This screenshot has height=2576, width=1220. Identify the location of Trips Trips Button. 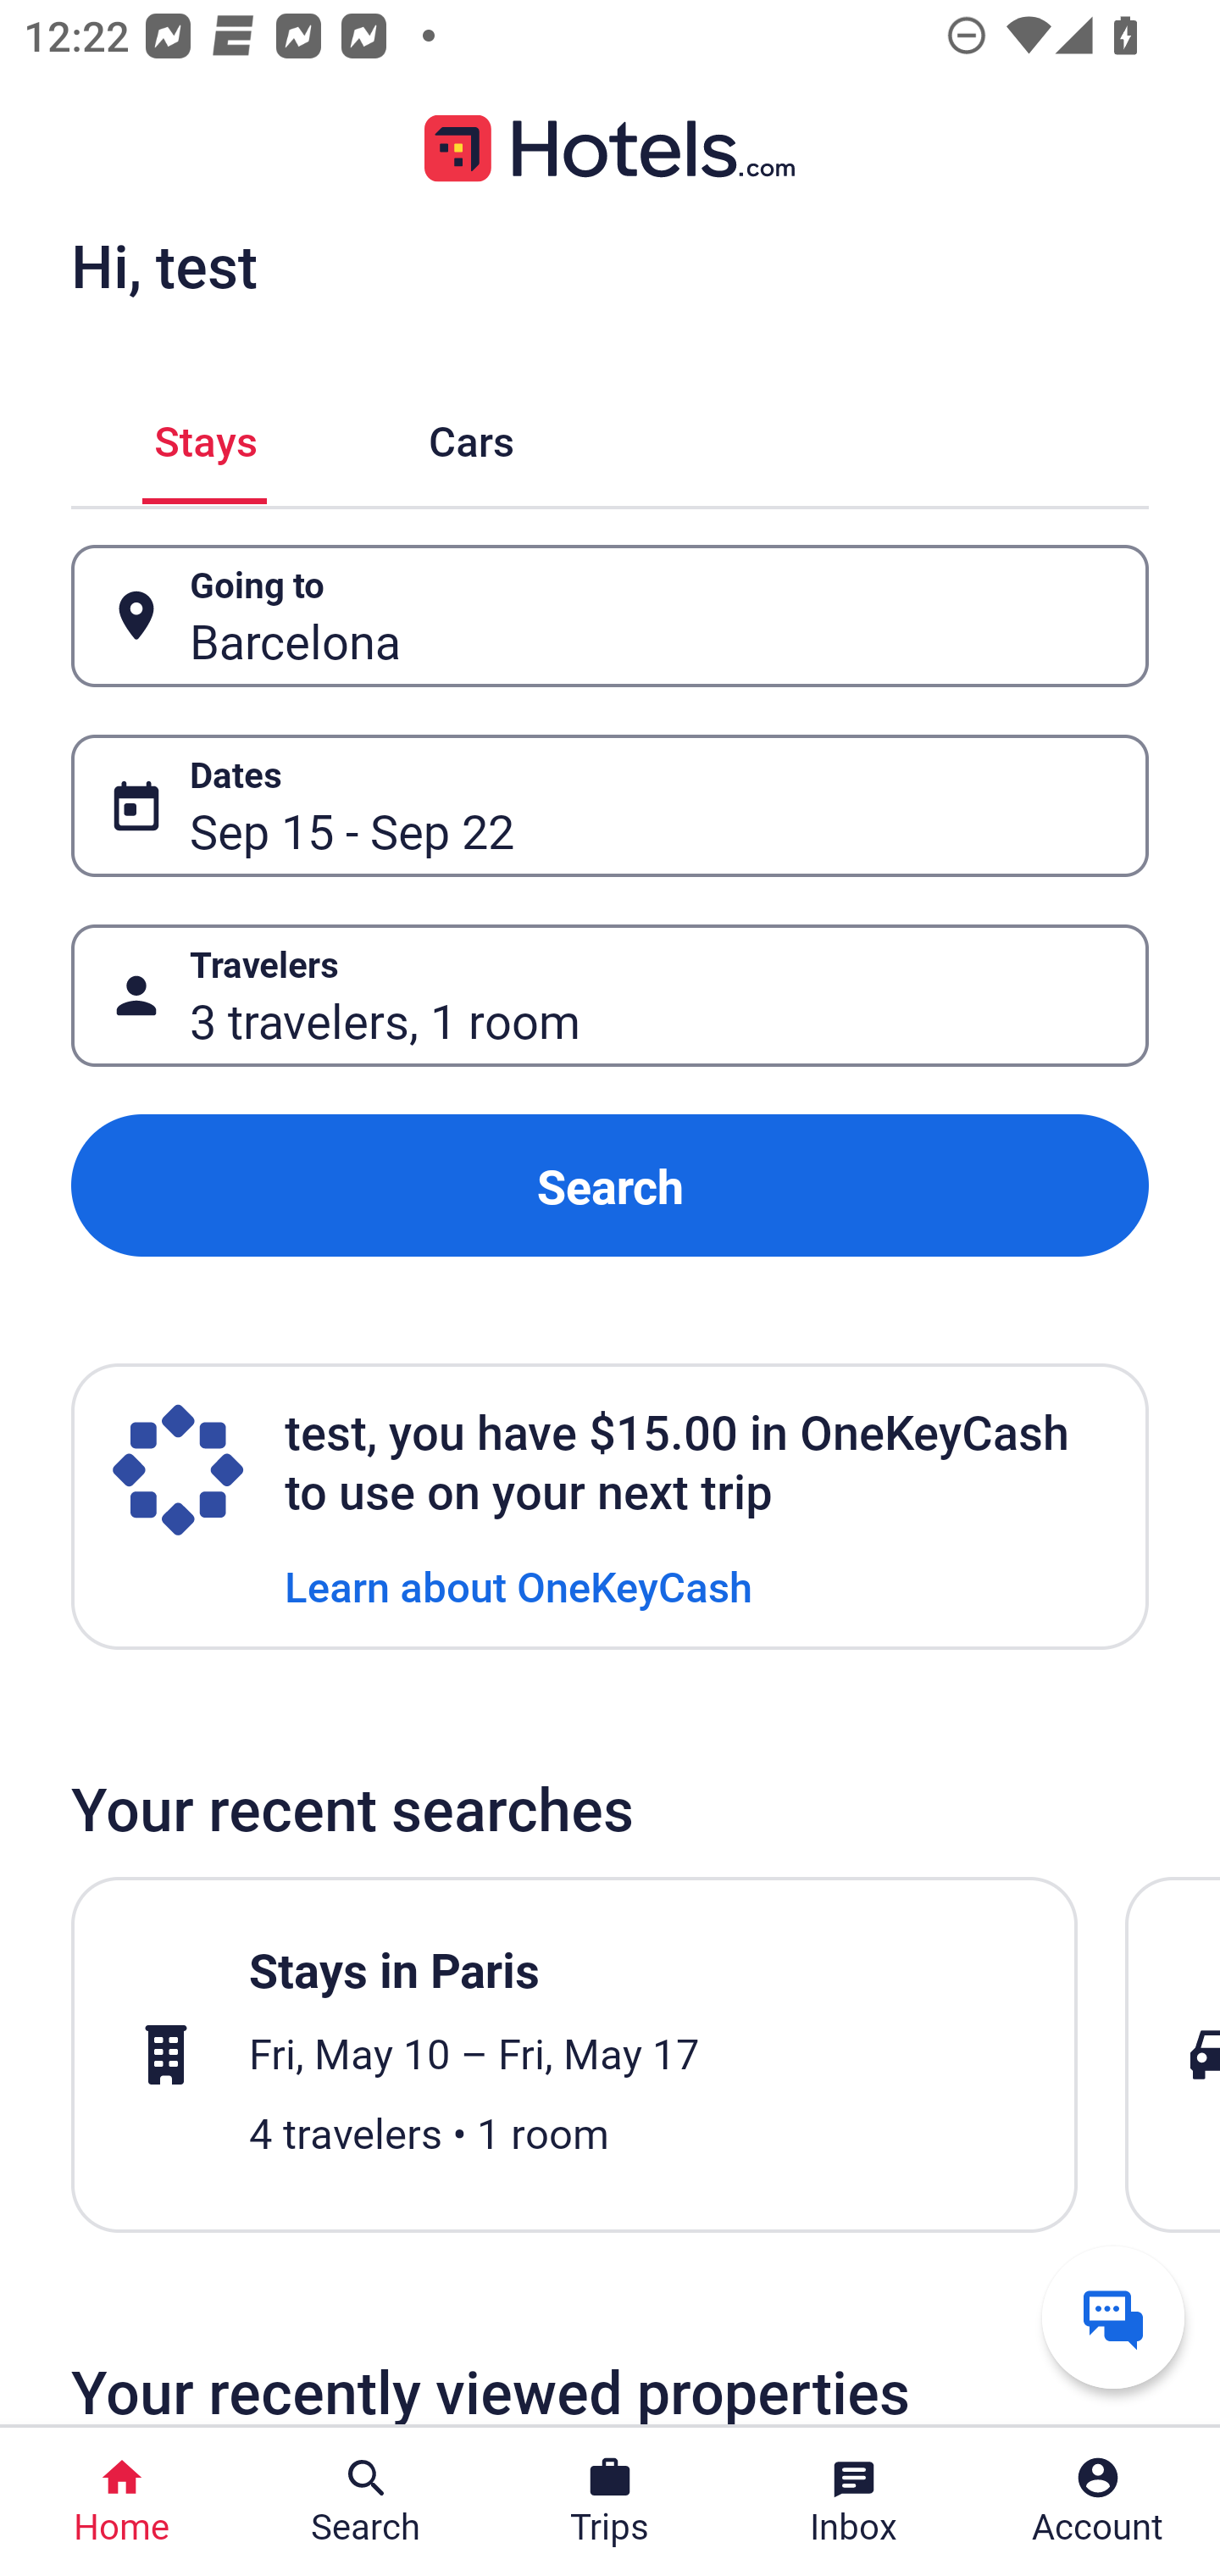
(610, 2501).